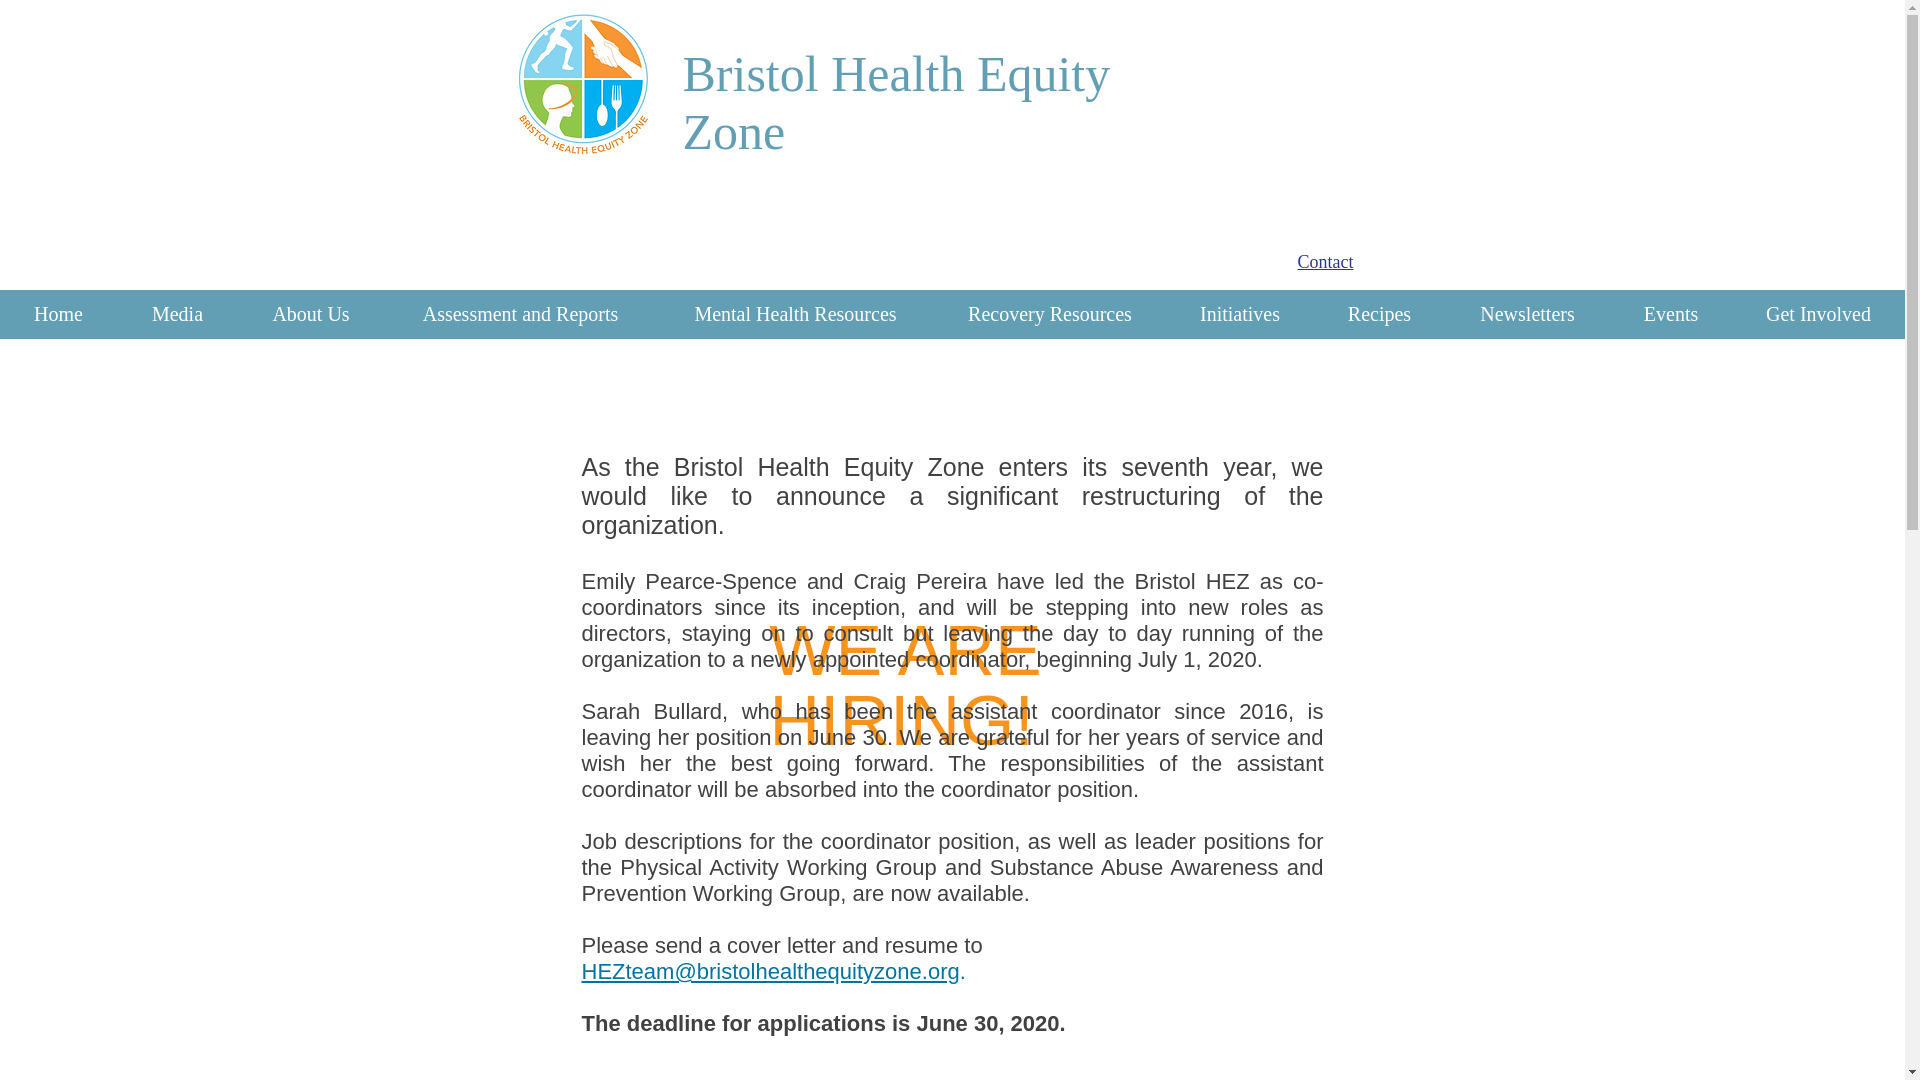  Describe the element at coordinates (1239, 314) in the screenshot. I see `Initiatives` at that location.